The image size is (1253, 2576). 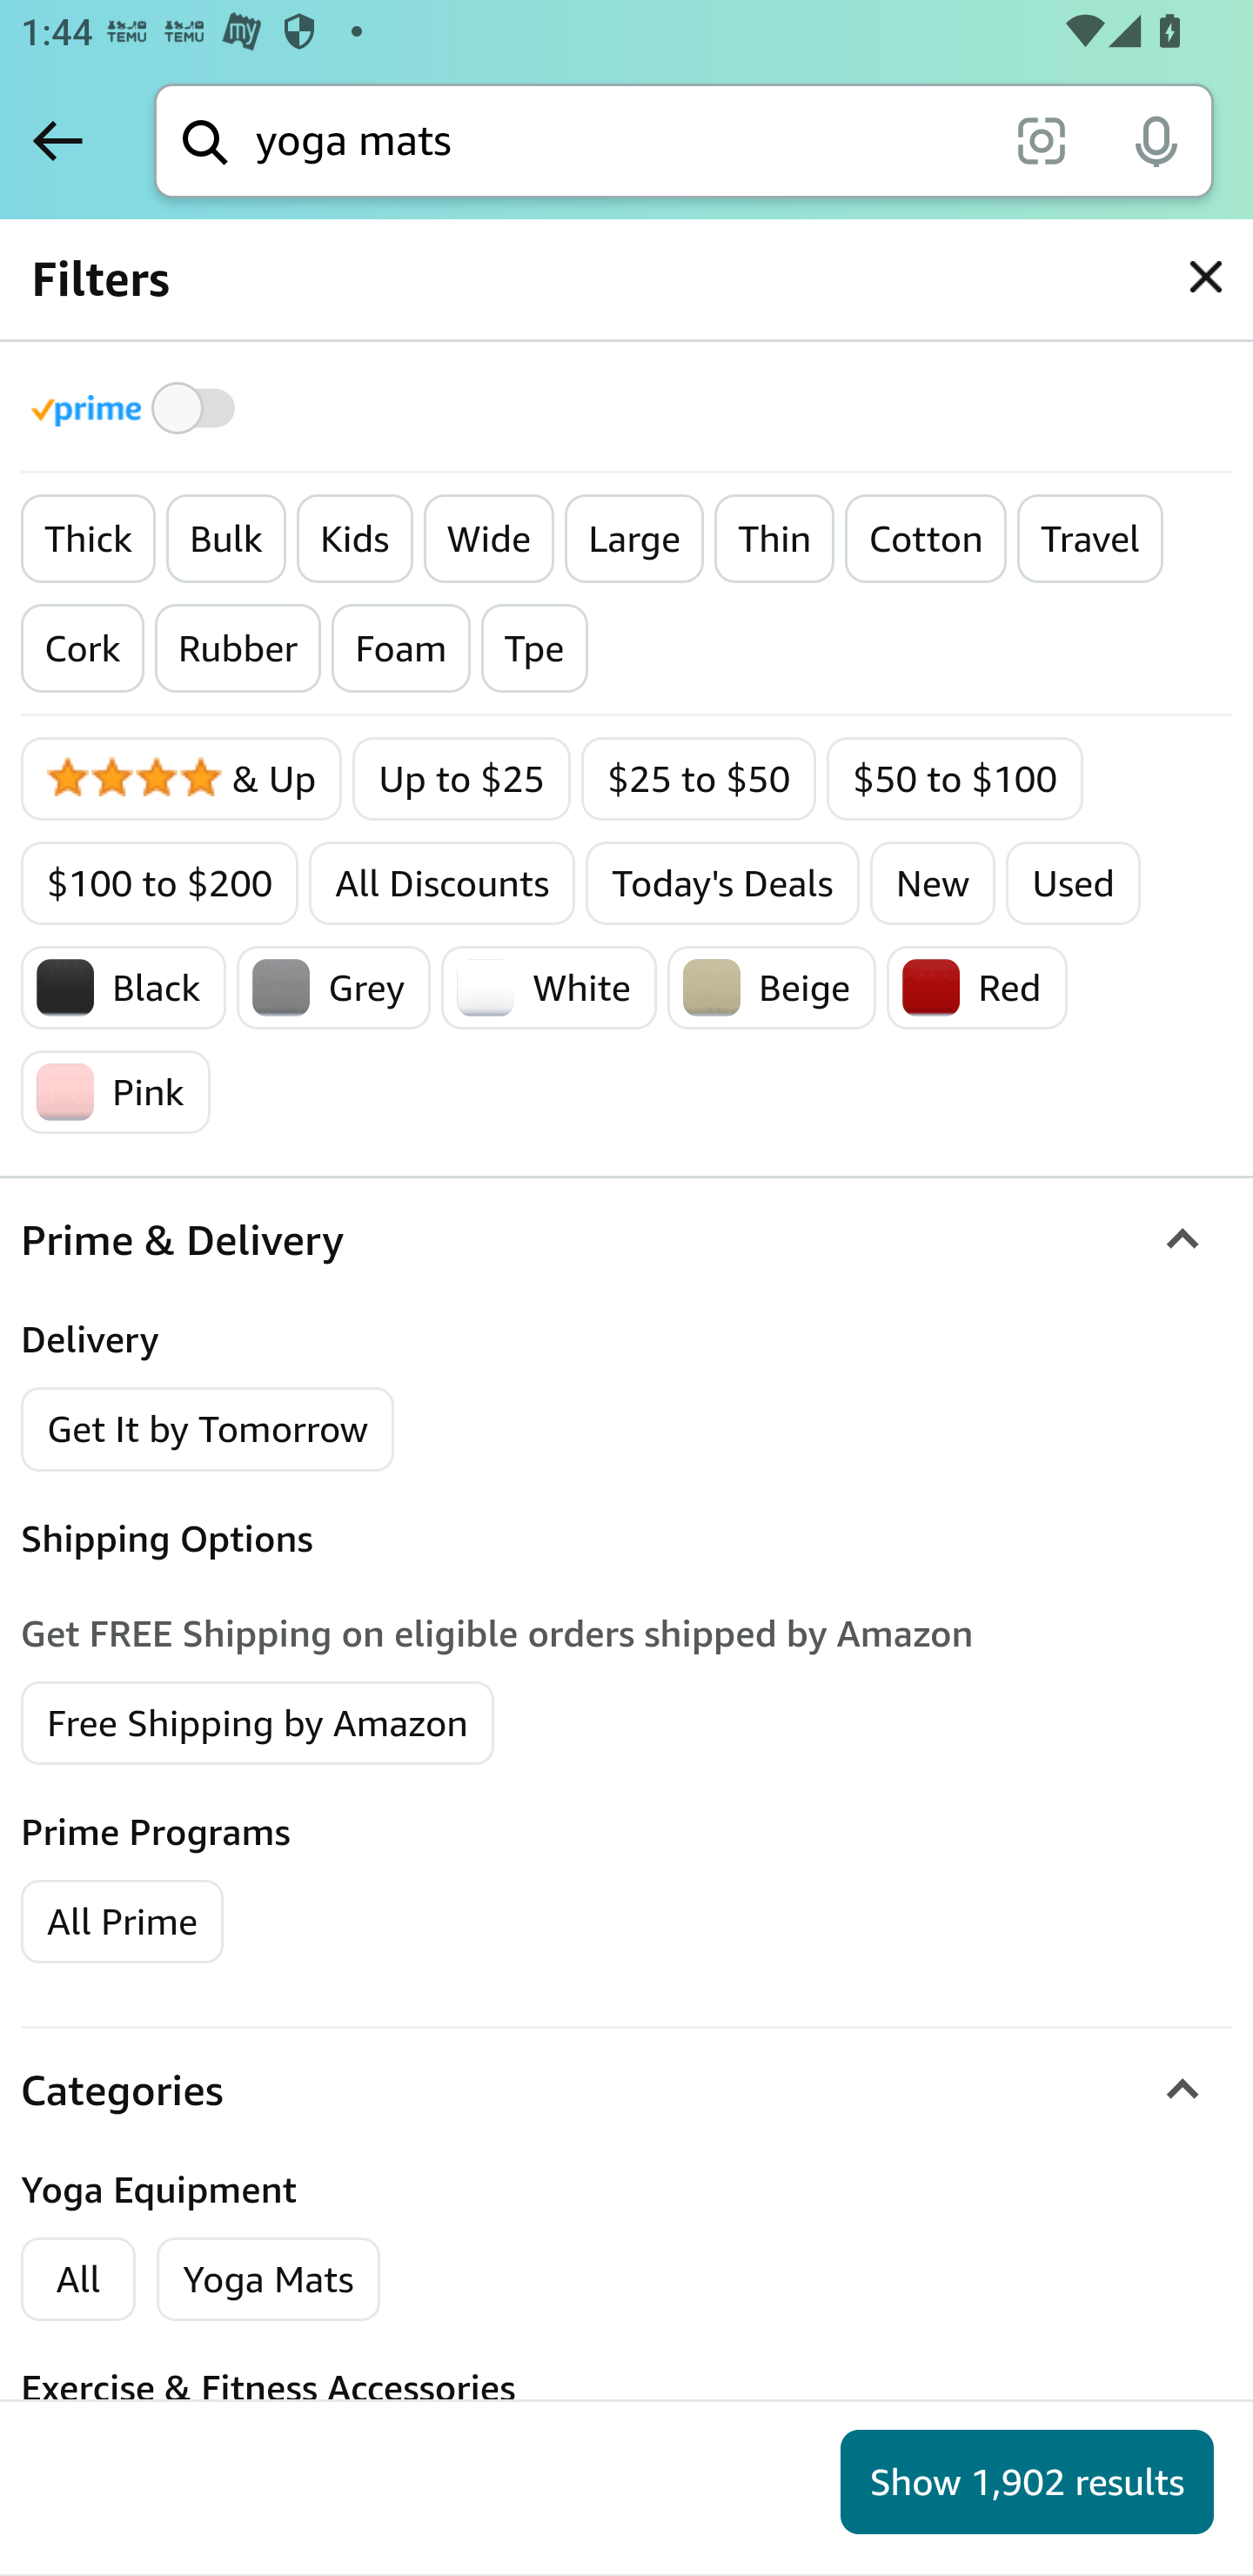 What do you see at coordinates (258, 1721) in the screenshot?
I see `Free Shipping by Amazon` at bounding box center [258, 1721].